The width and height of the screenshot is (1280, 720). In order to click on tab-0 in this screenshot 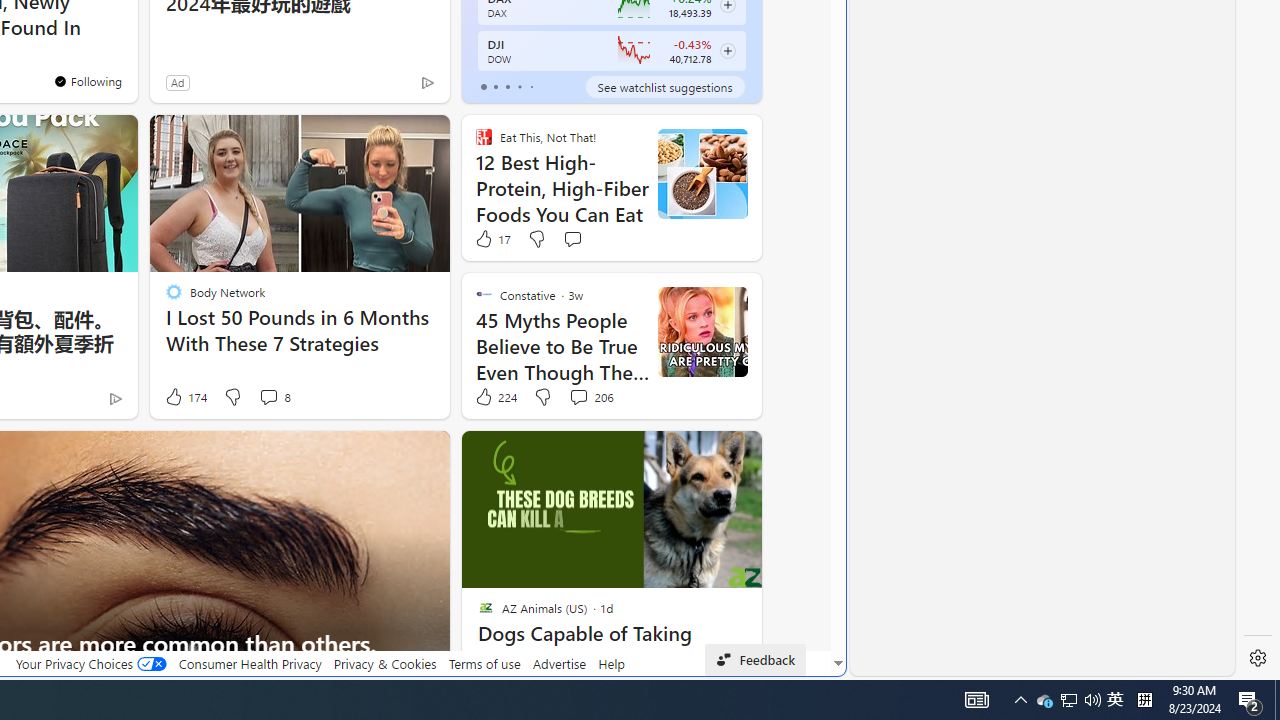, I will do `click(484, 86)`.